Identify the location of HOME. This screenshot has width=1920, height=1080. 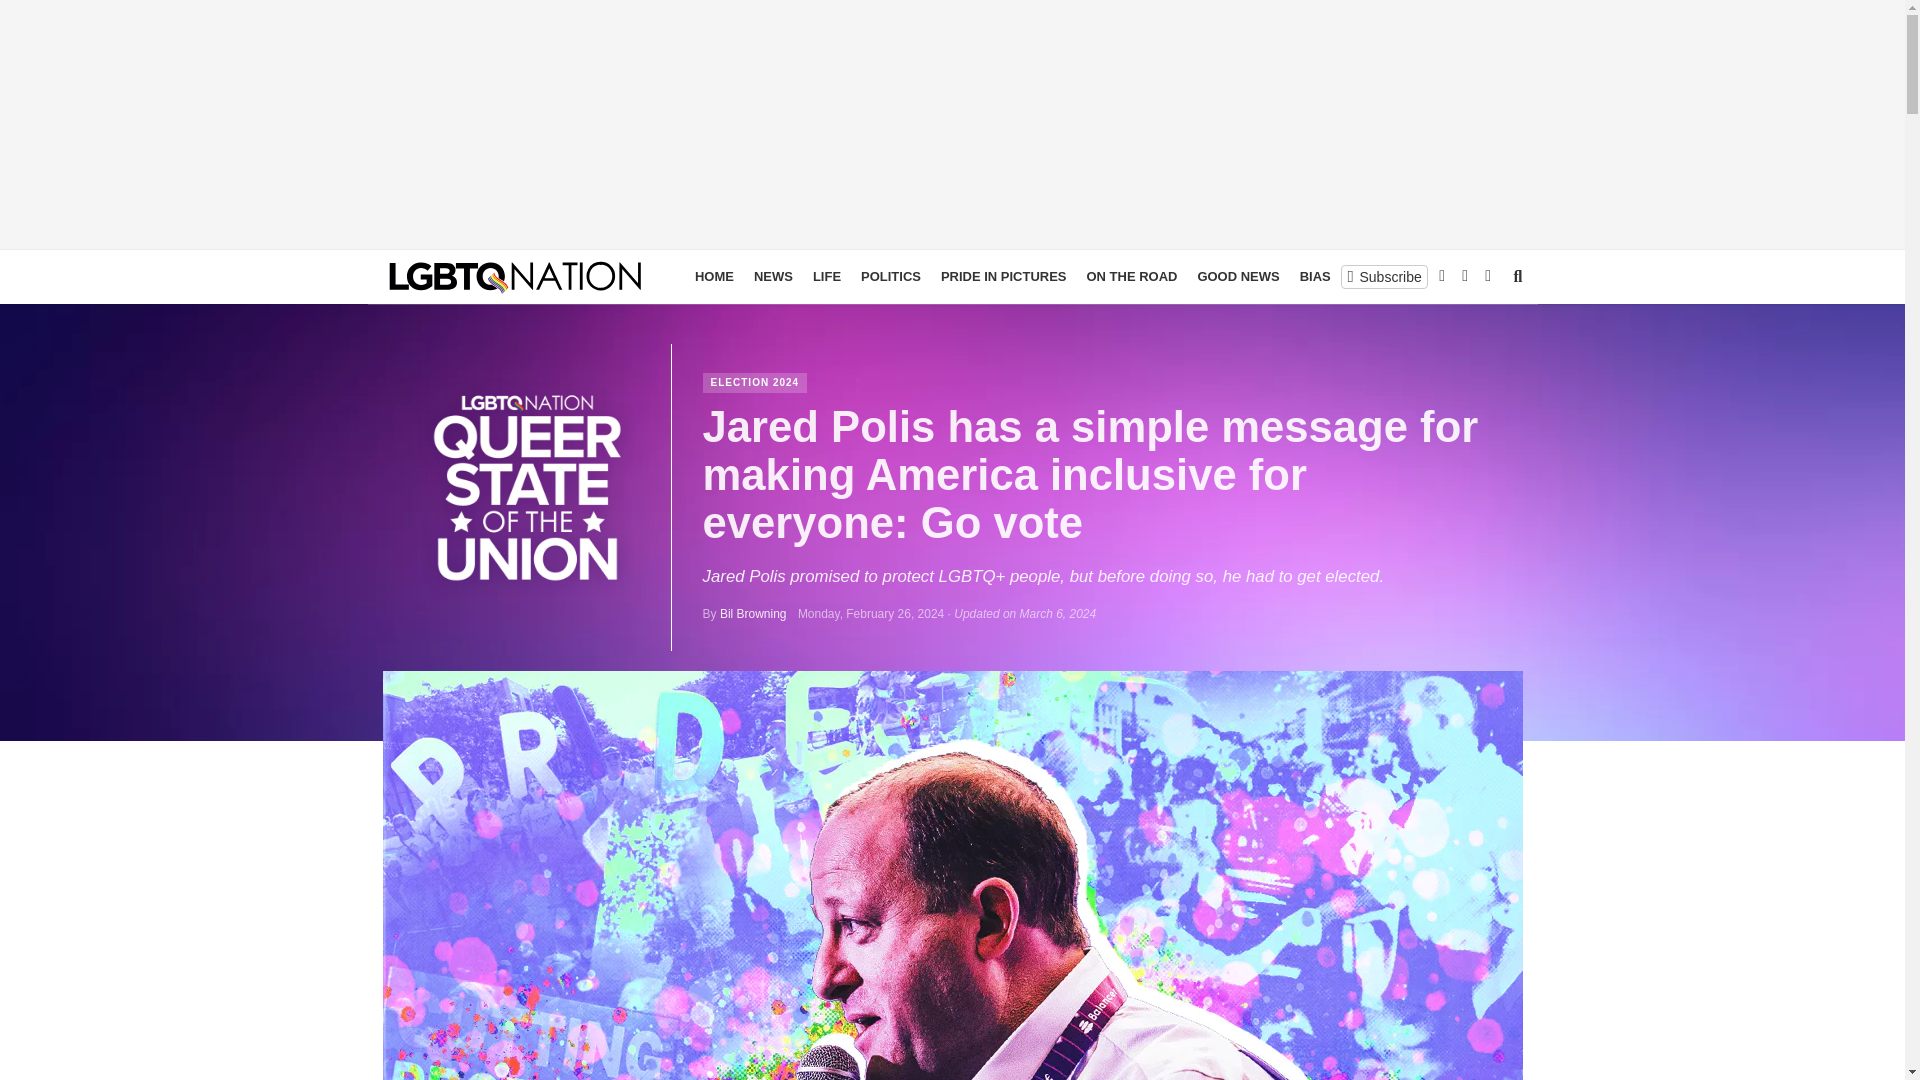
(714, 276).